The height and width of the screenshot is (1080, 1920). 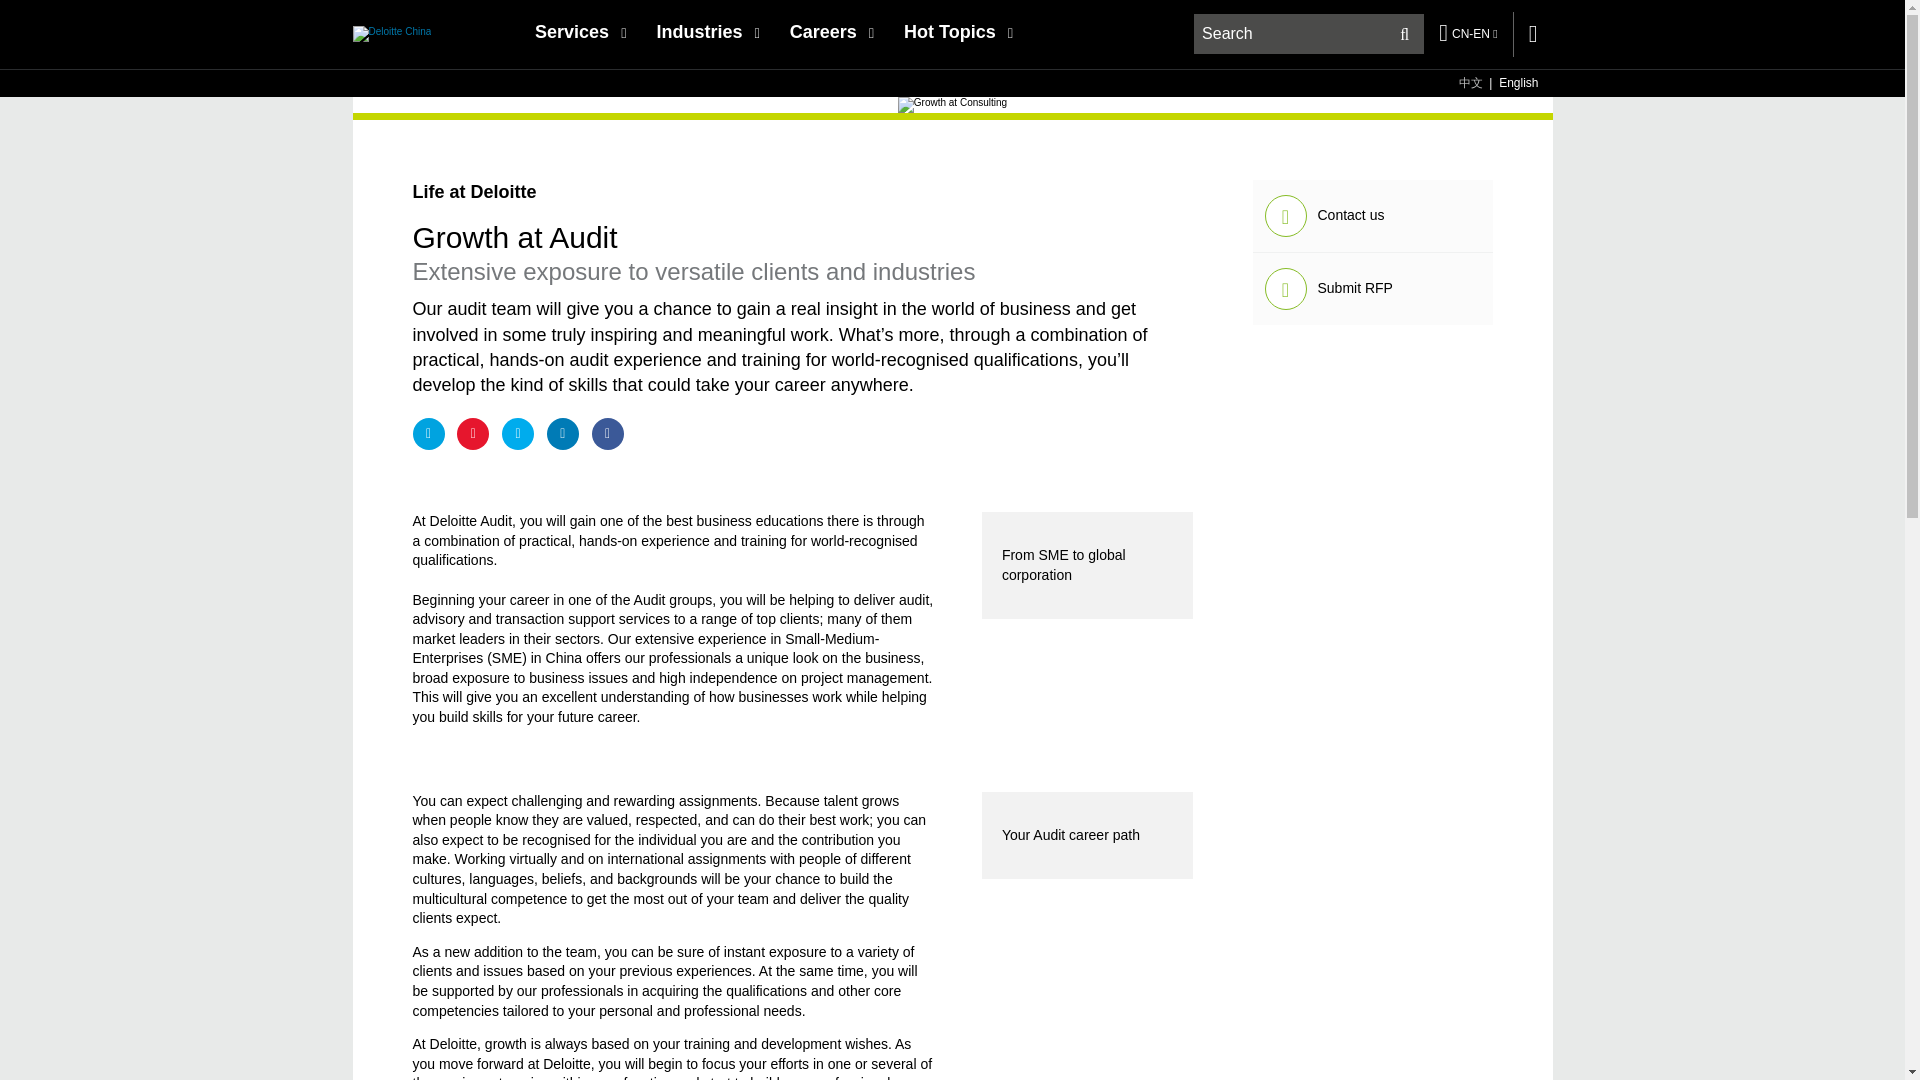 I want to click on Deloitte China, so click(x=390, y=33).